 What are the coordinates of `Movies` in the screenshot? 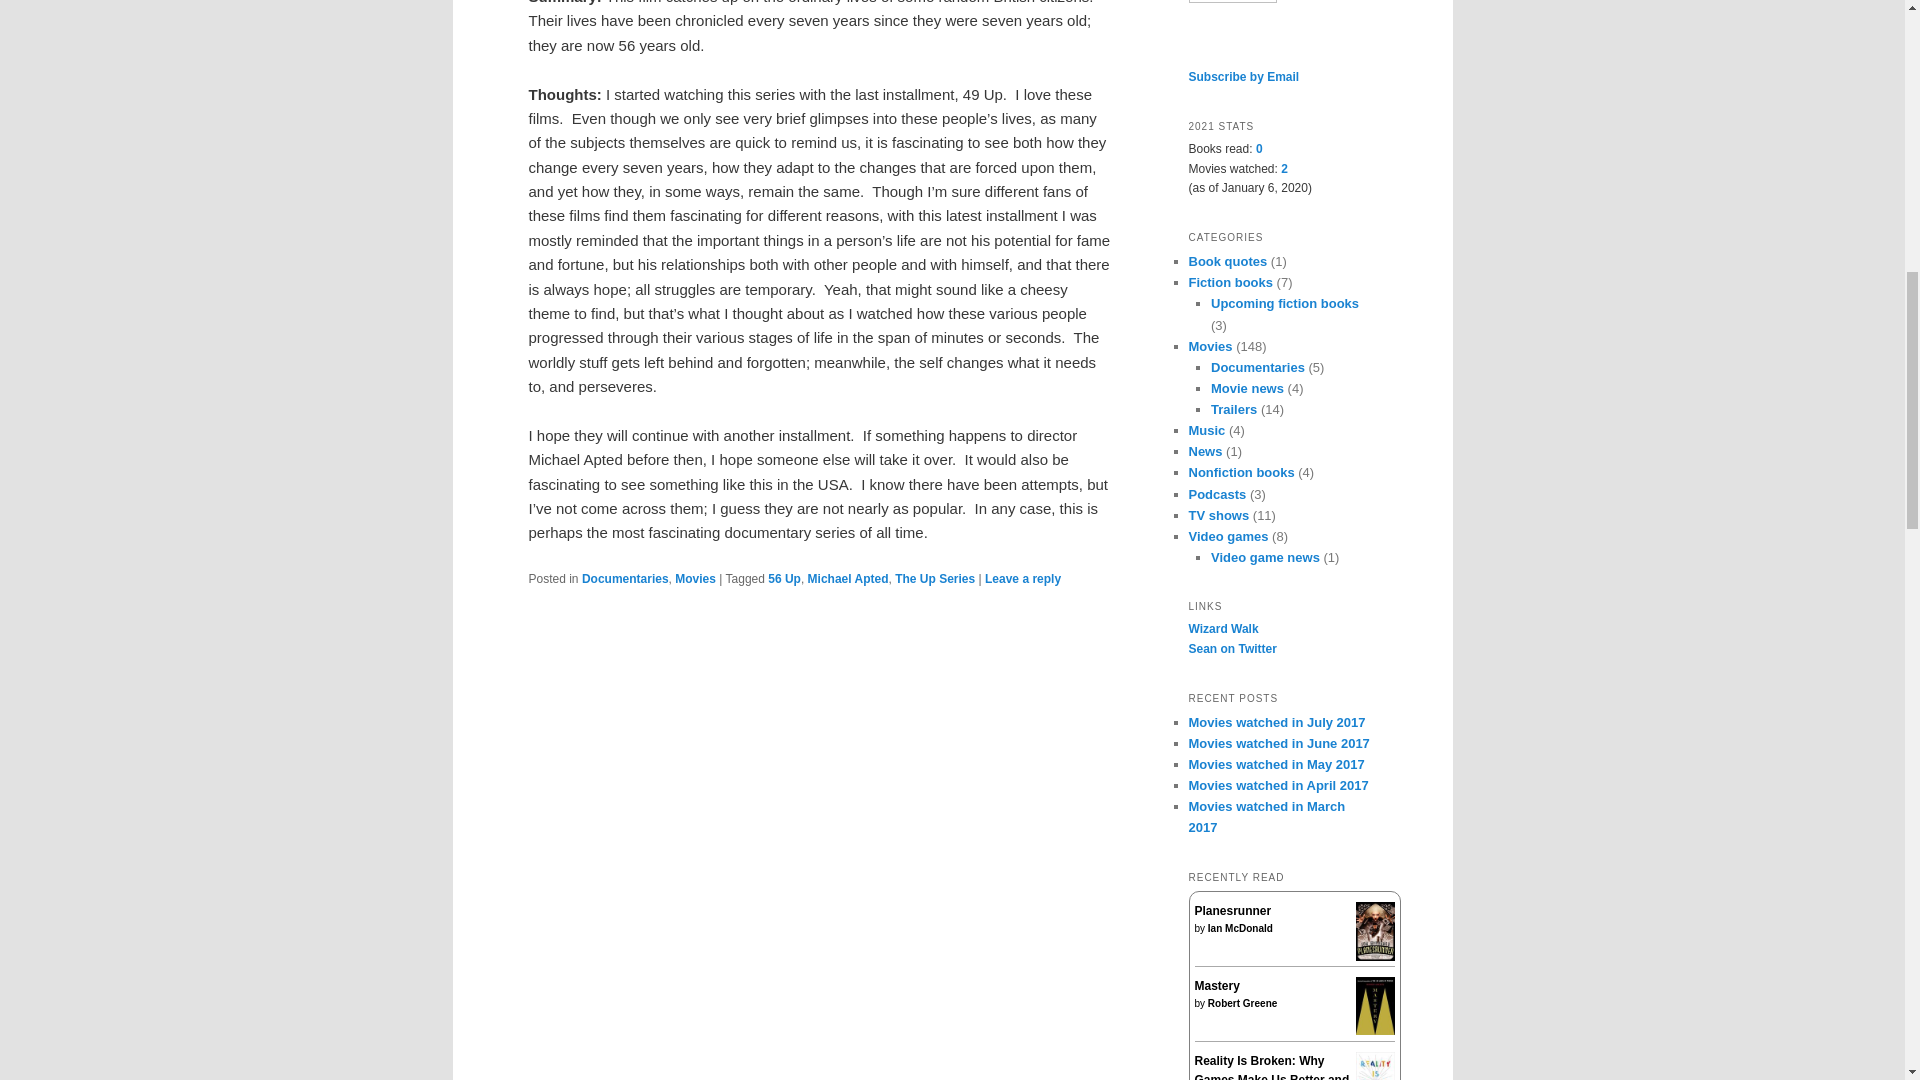 It's located at (696, 579).